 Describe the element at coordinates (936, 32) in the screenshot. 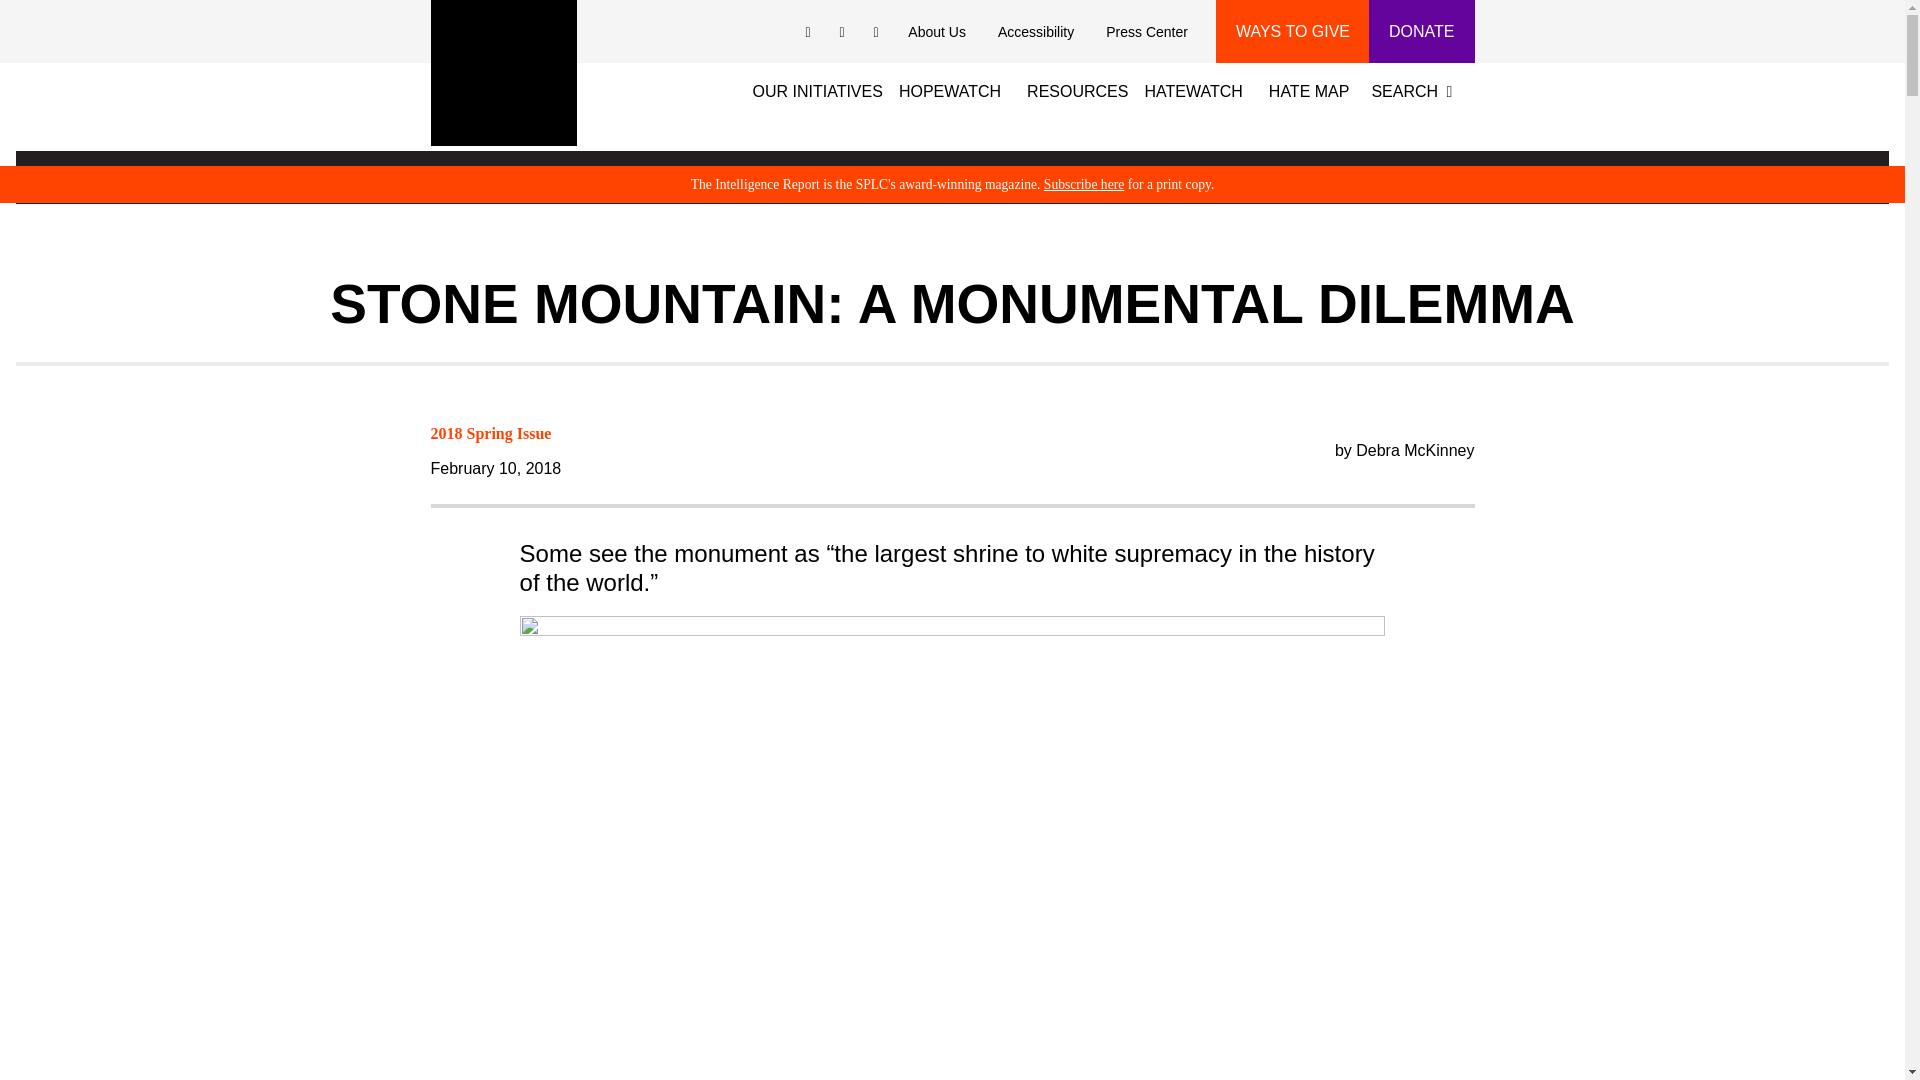

I see `About Us` at that location.